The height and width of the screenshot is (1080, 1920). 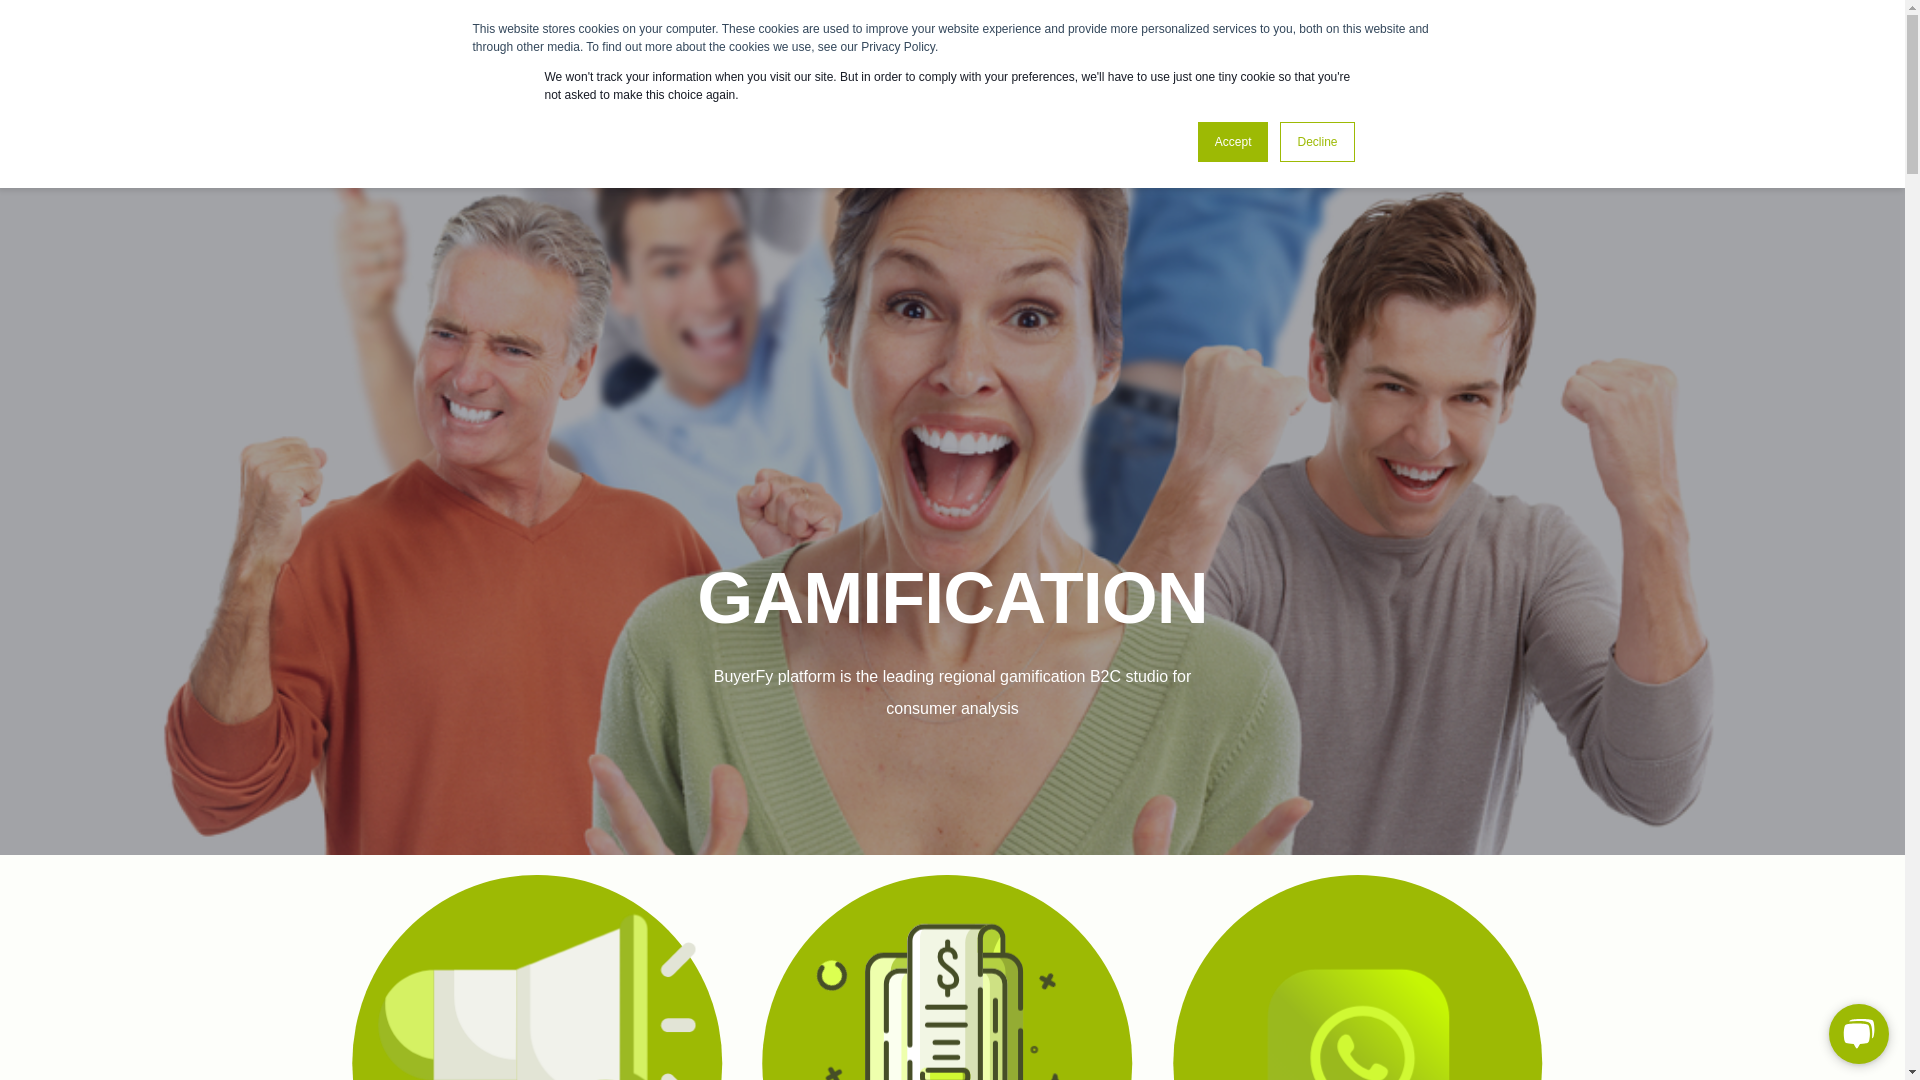 What do you see at coordinates (226, 27) in the screenshot?
I see `Blog` at bounding box center [226, 27].